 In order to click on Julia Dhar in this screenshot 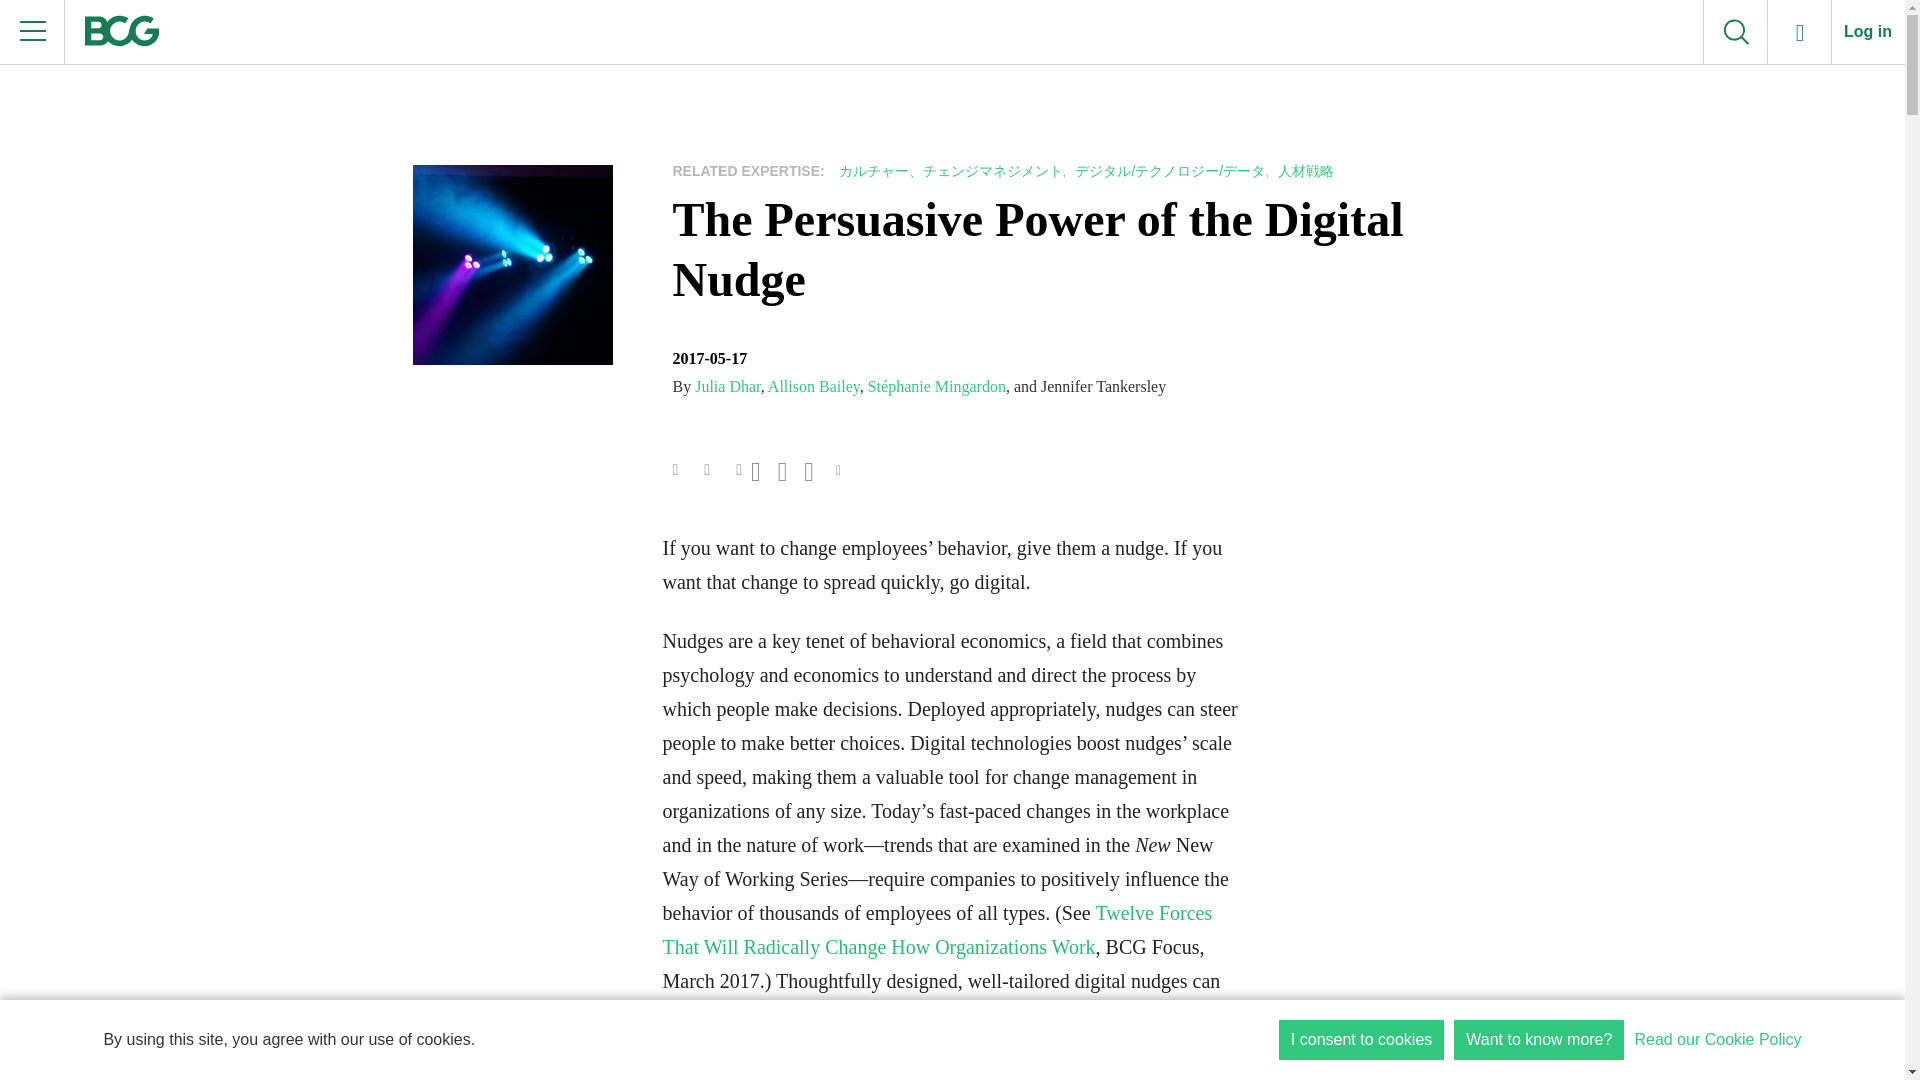, I will do `click(728, 386)`.